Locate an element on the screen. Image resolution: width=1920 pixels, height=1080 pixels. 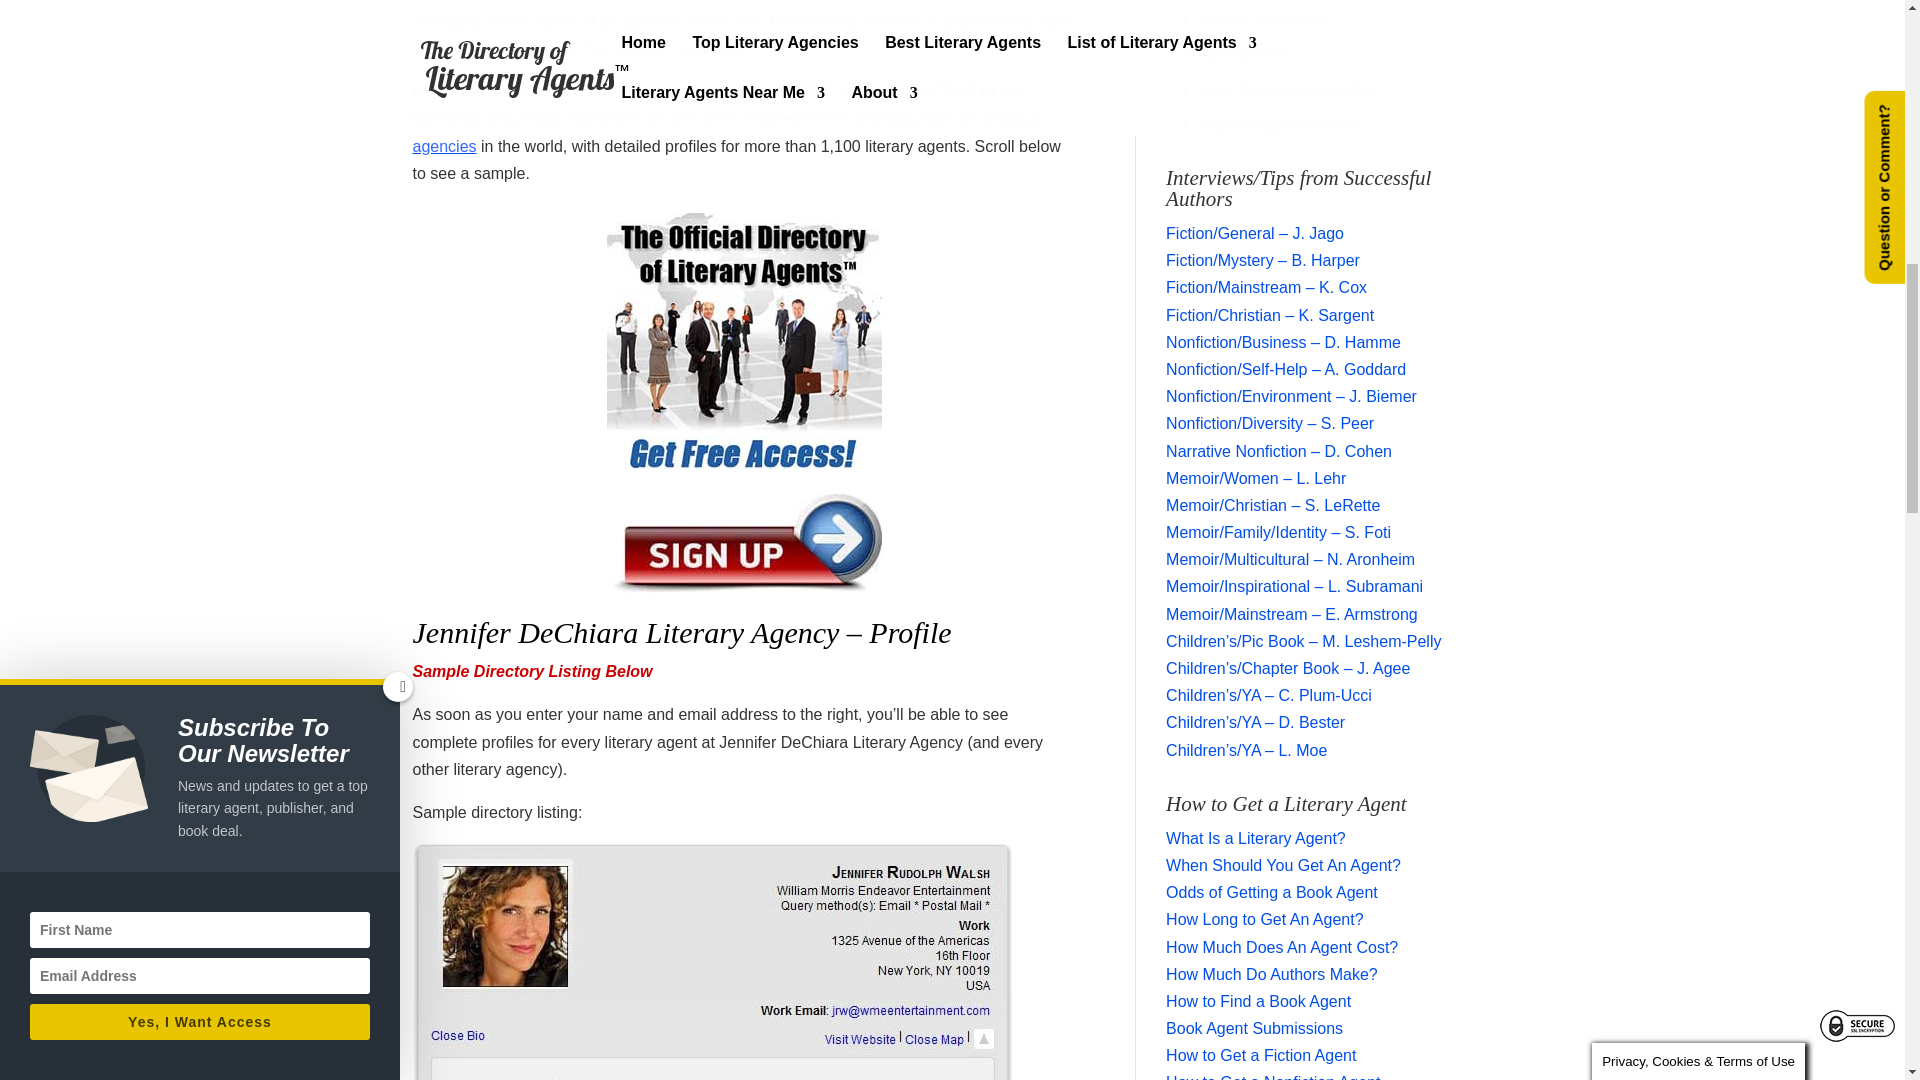
Literary Agencies is located at coordinates (730, 132).